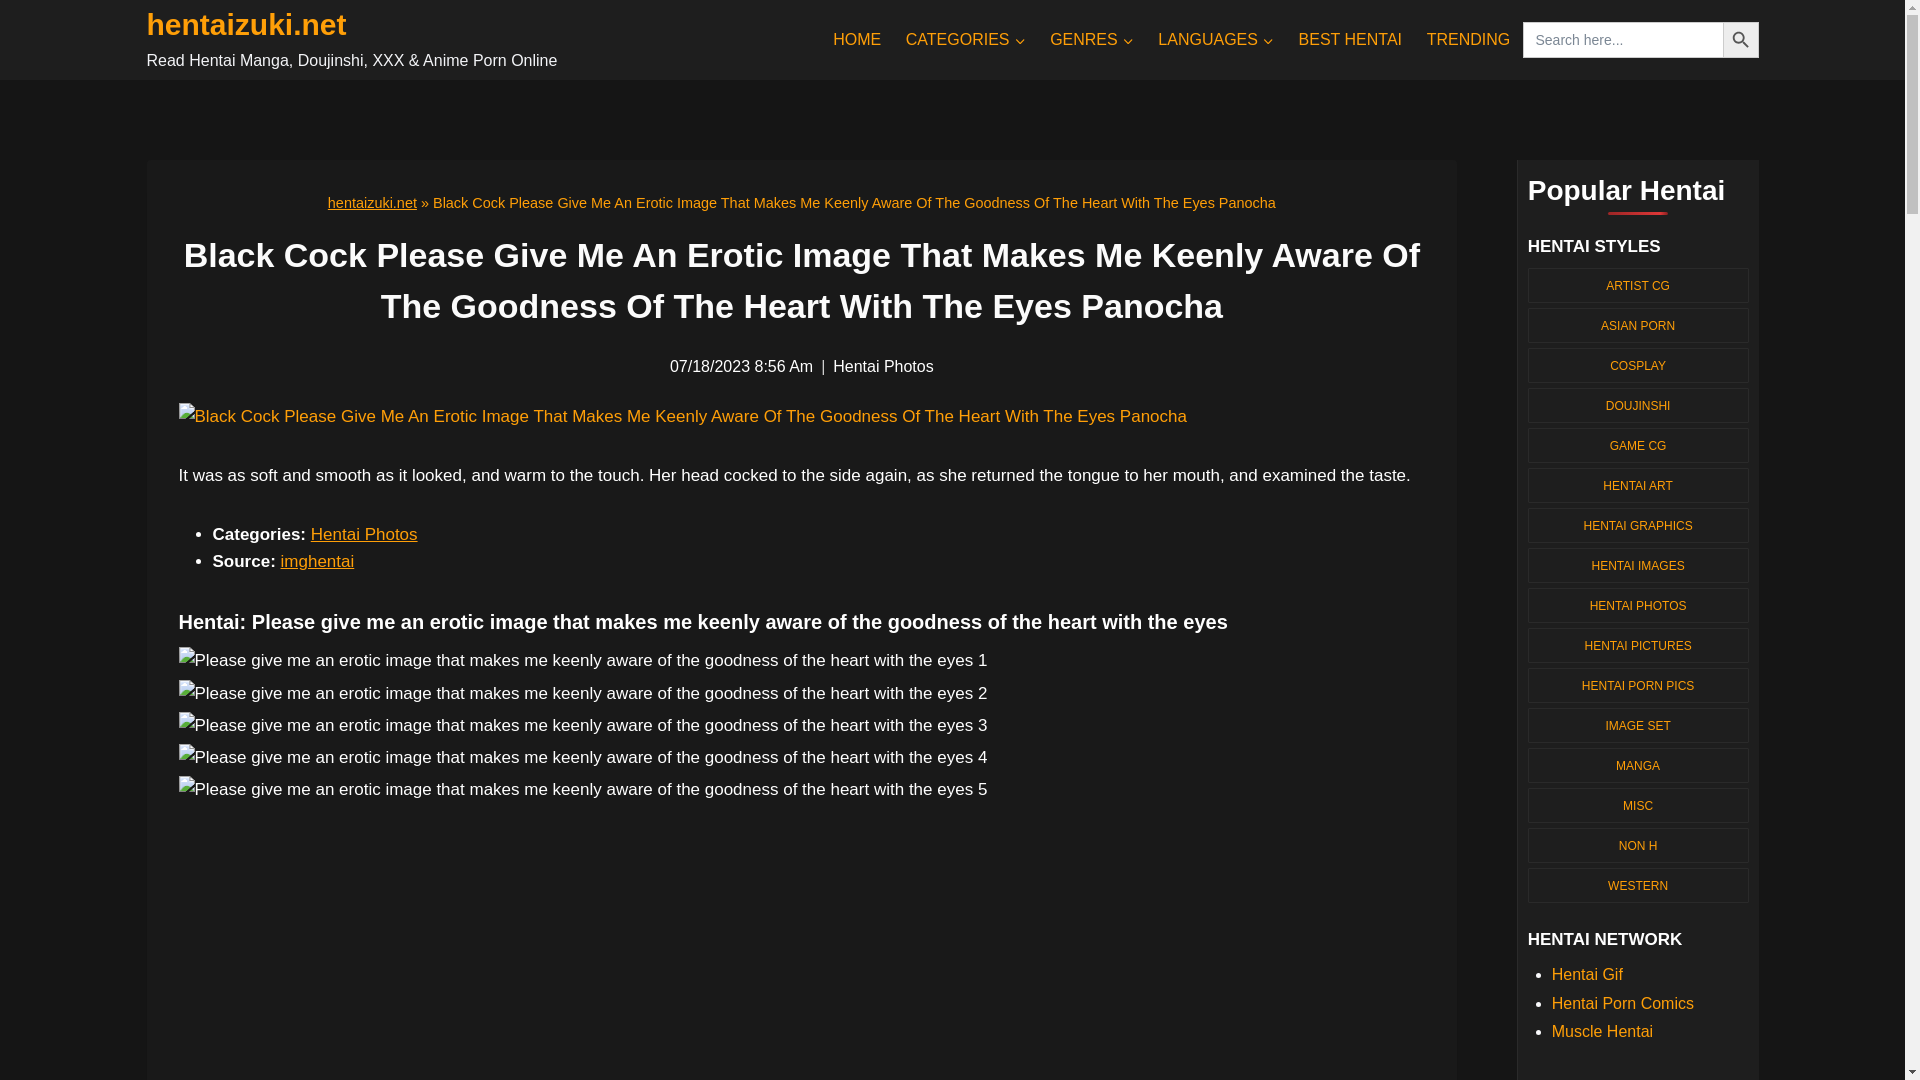 The width and height of the screenshot is (1920, 1080). I want to click on CATEGORIES, so click(964, 40).